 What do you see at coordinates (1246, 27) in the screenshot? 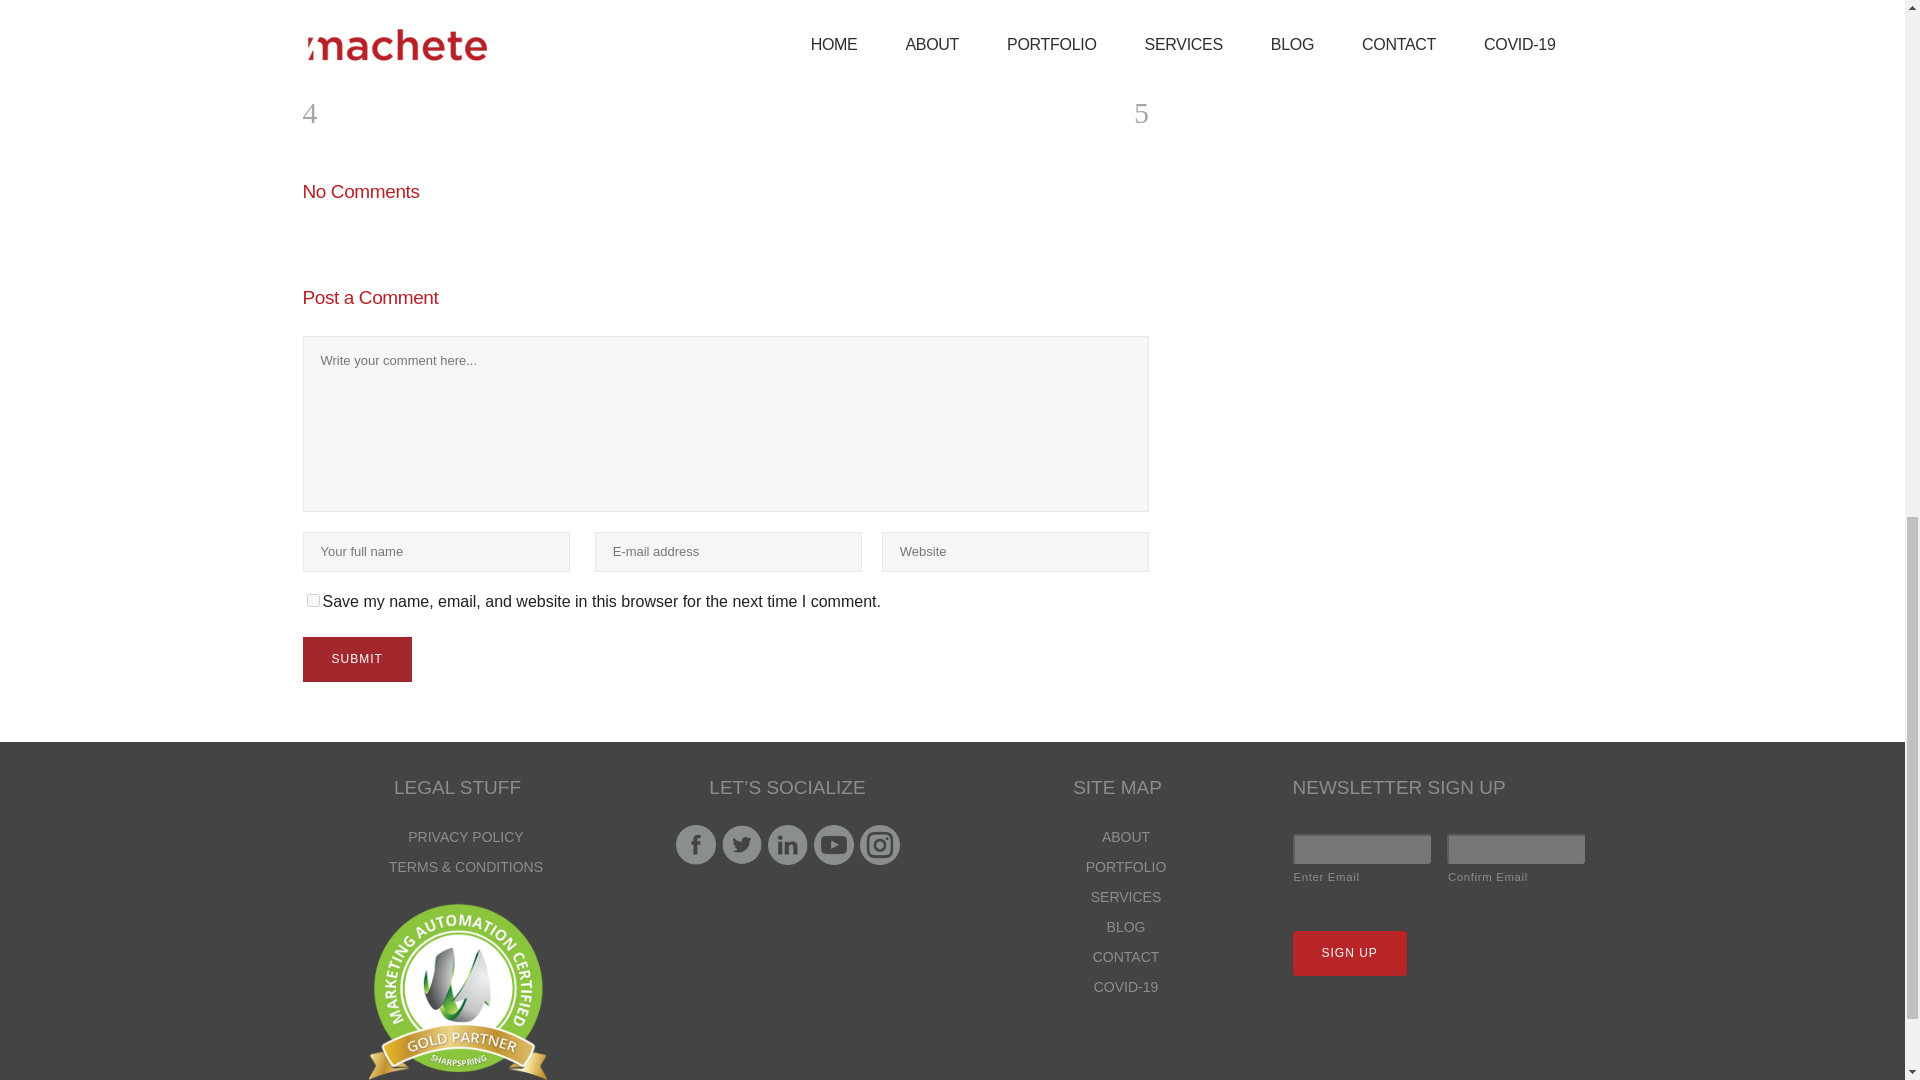
I see `Sign Up` at bounding box center [1246, 27].